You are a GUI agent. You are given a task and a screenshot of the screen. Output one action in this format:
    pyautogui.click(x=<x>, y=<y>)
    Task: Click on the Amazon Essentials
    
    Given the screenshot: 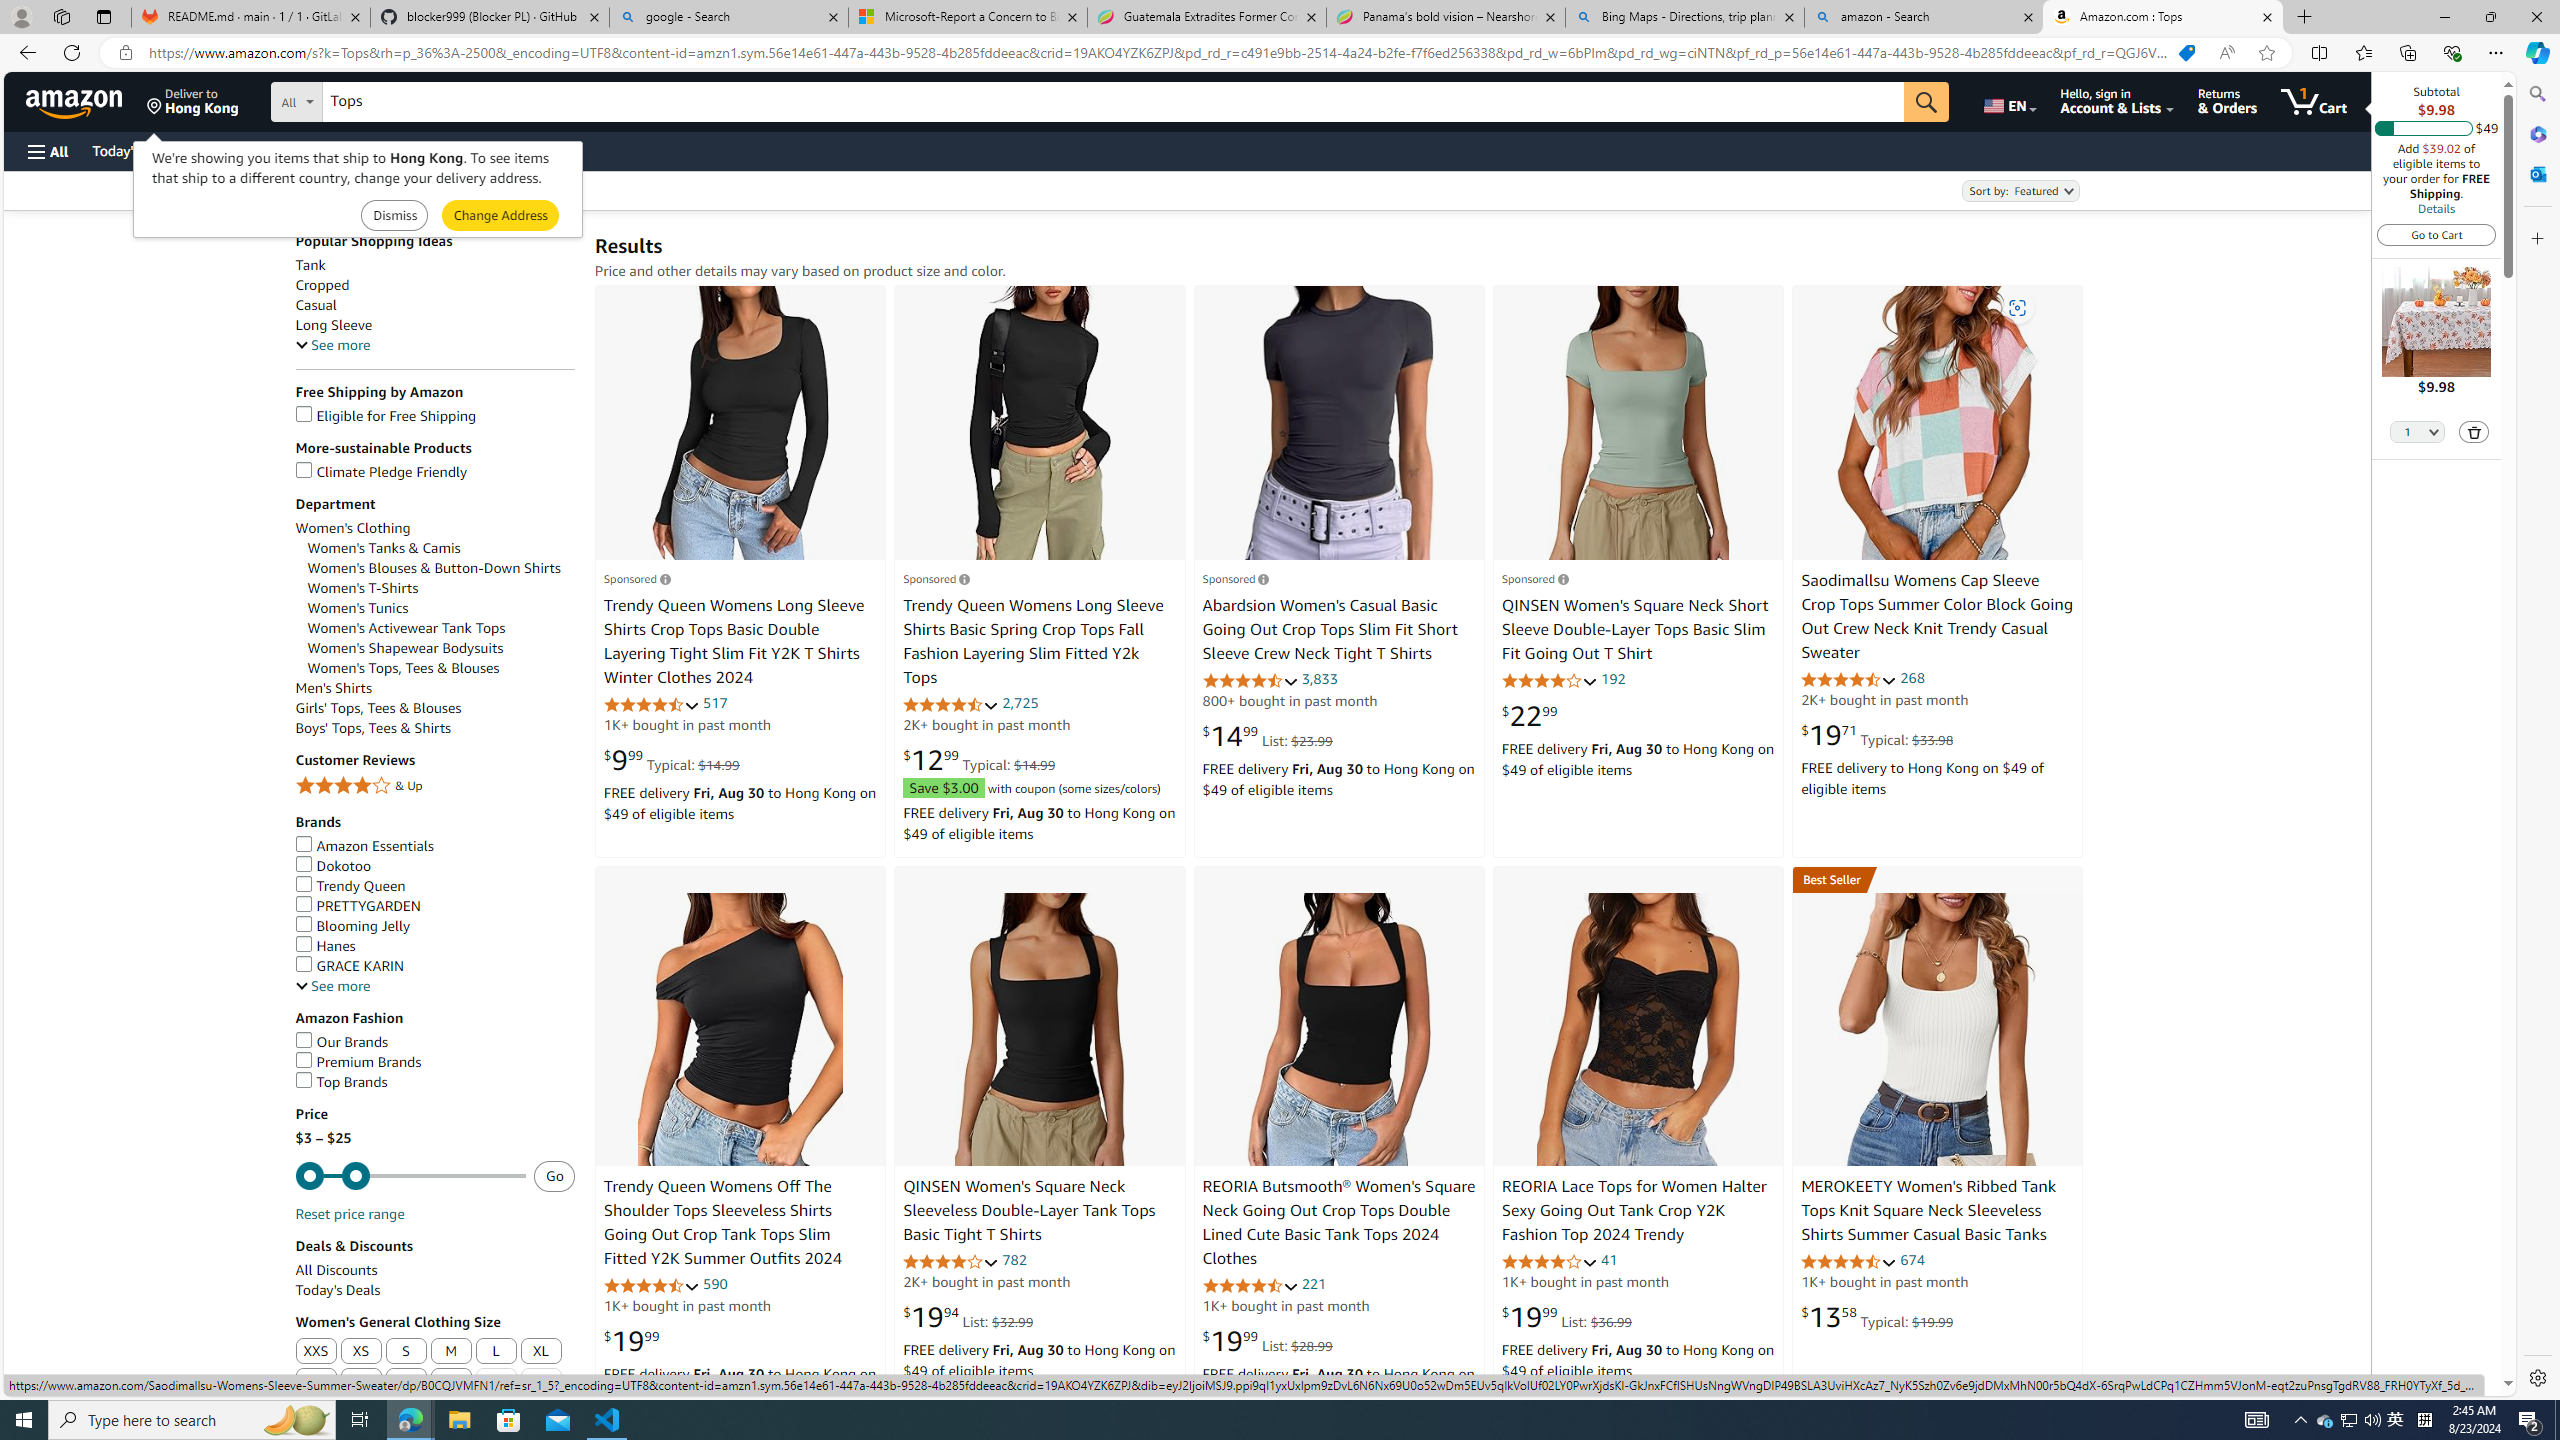 What is the action you would take?
    pyautogui.click(x=364, y=846)
    